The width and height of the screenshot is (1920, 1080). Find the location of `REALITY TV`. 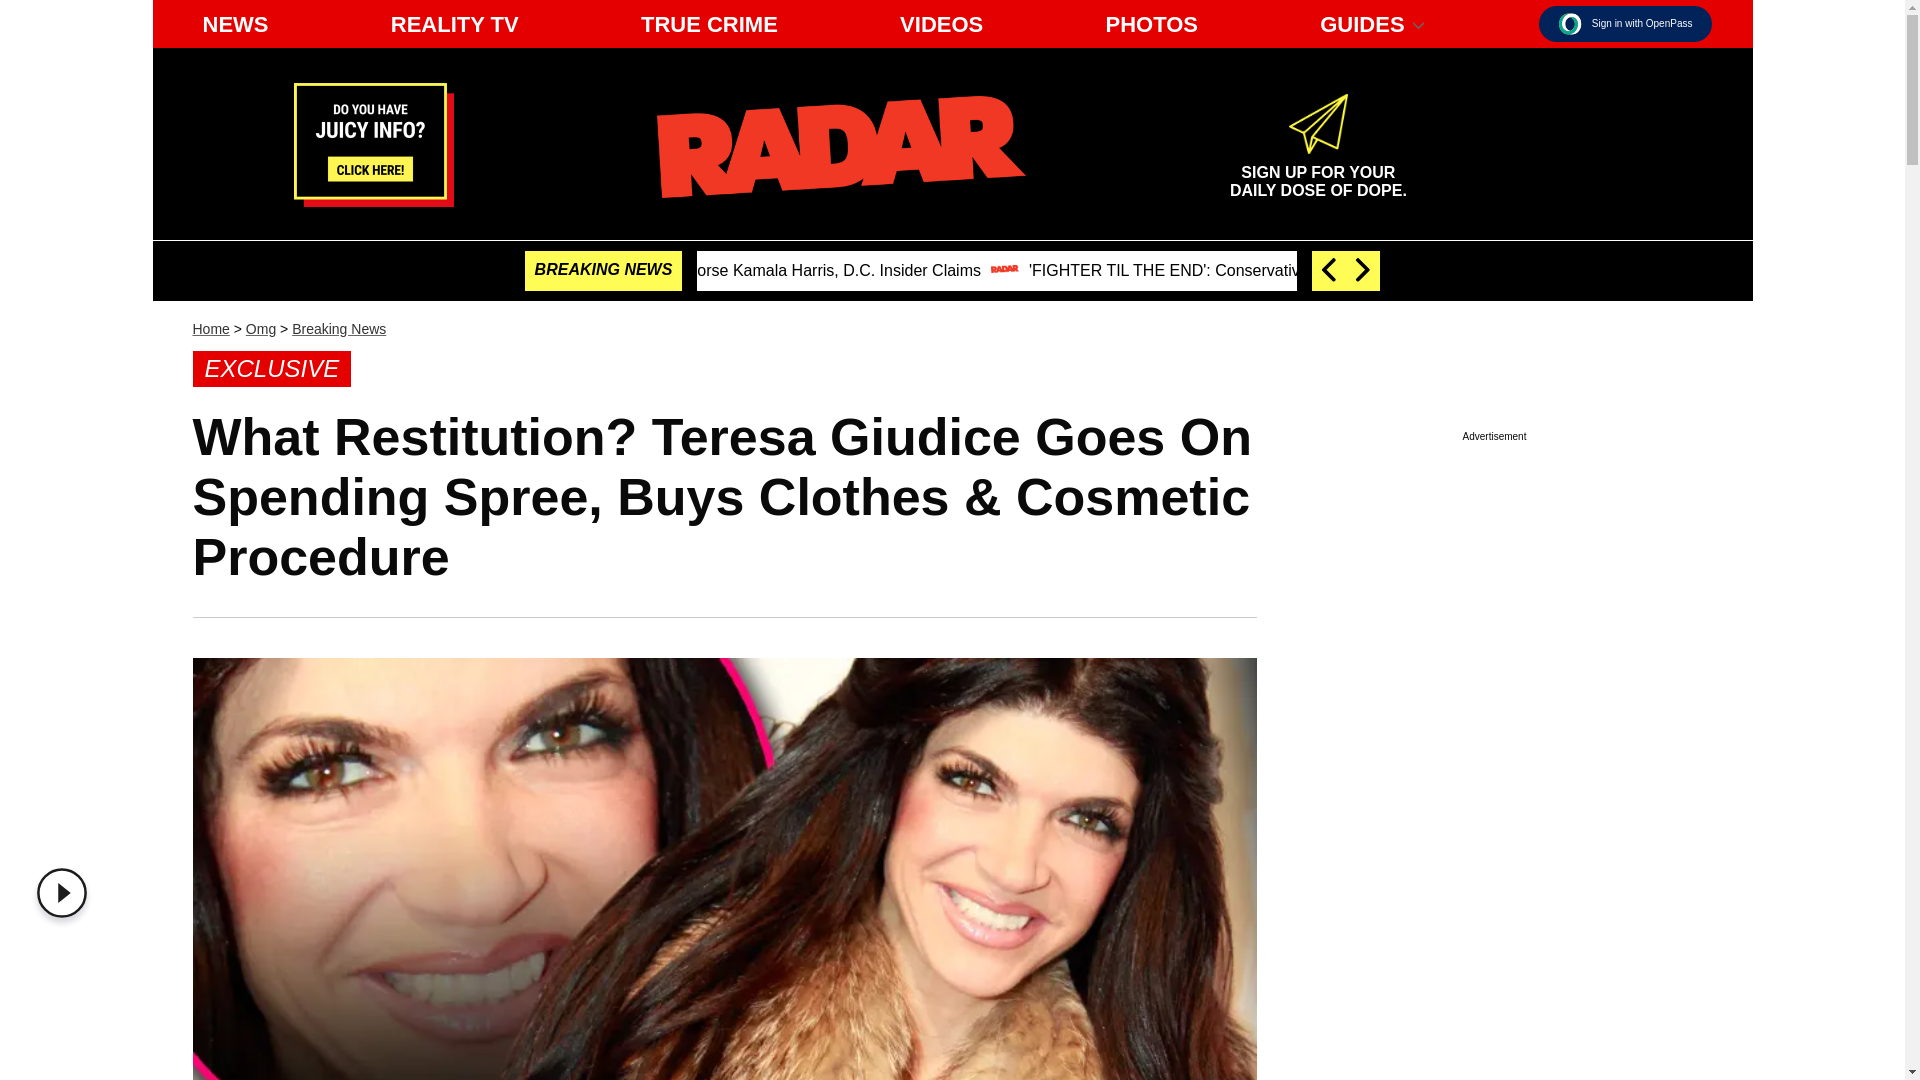

REALITY TV is located at coordinates (235, 24).